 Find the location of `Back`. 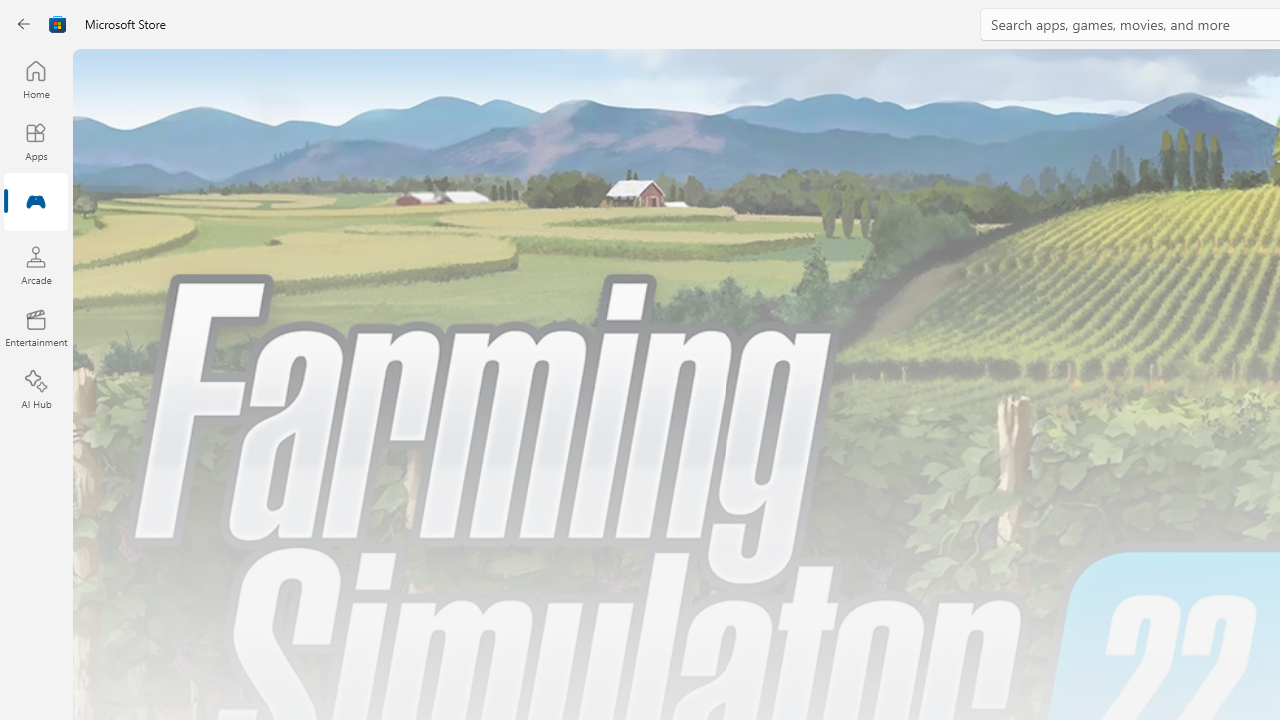

Back is located at coordinates (24, 24).